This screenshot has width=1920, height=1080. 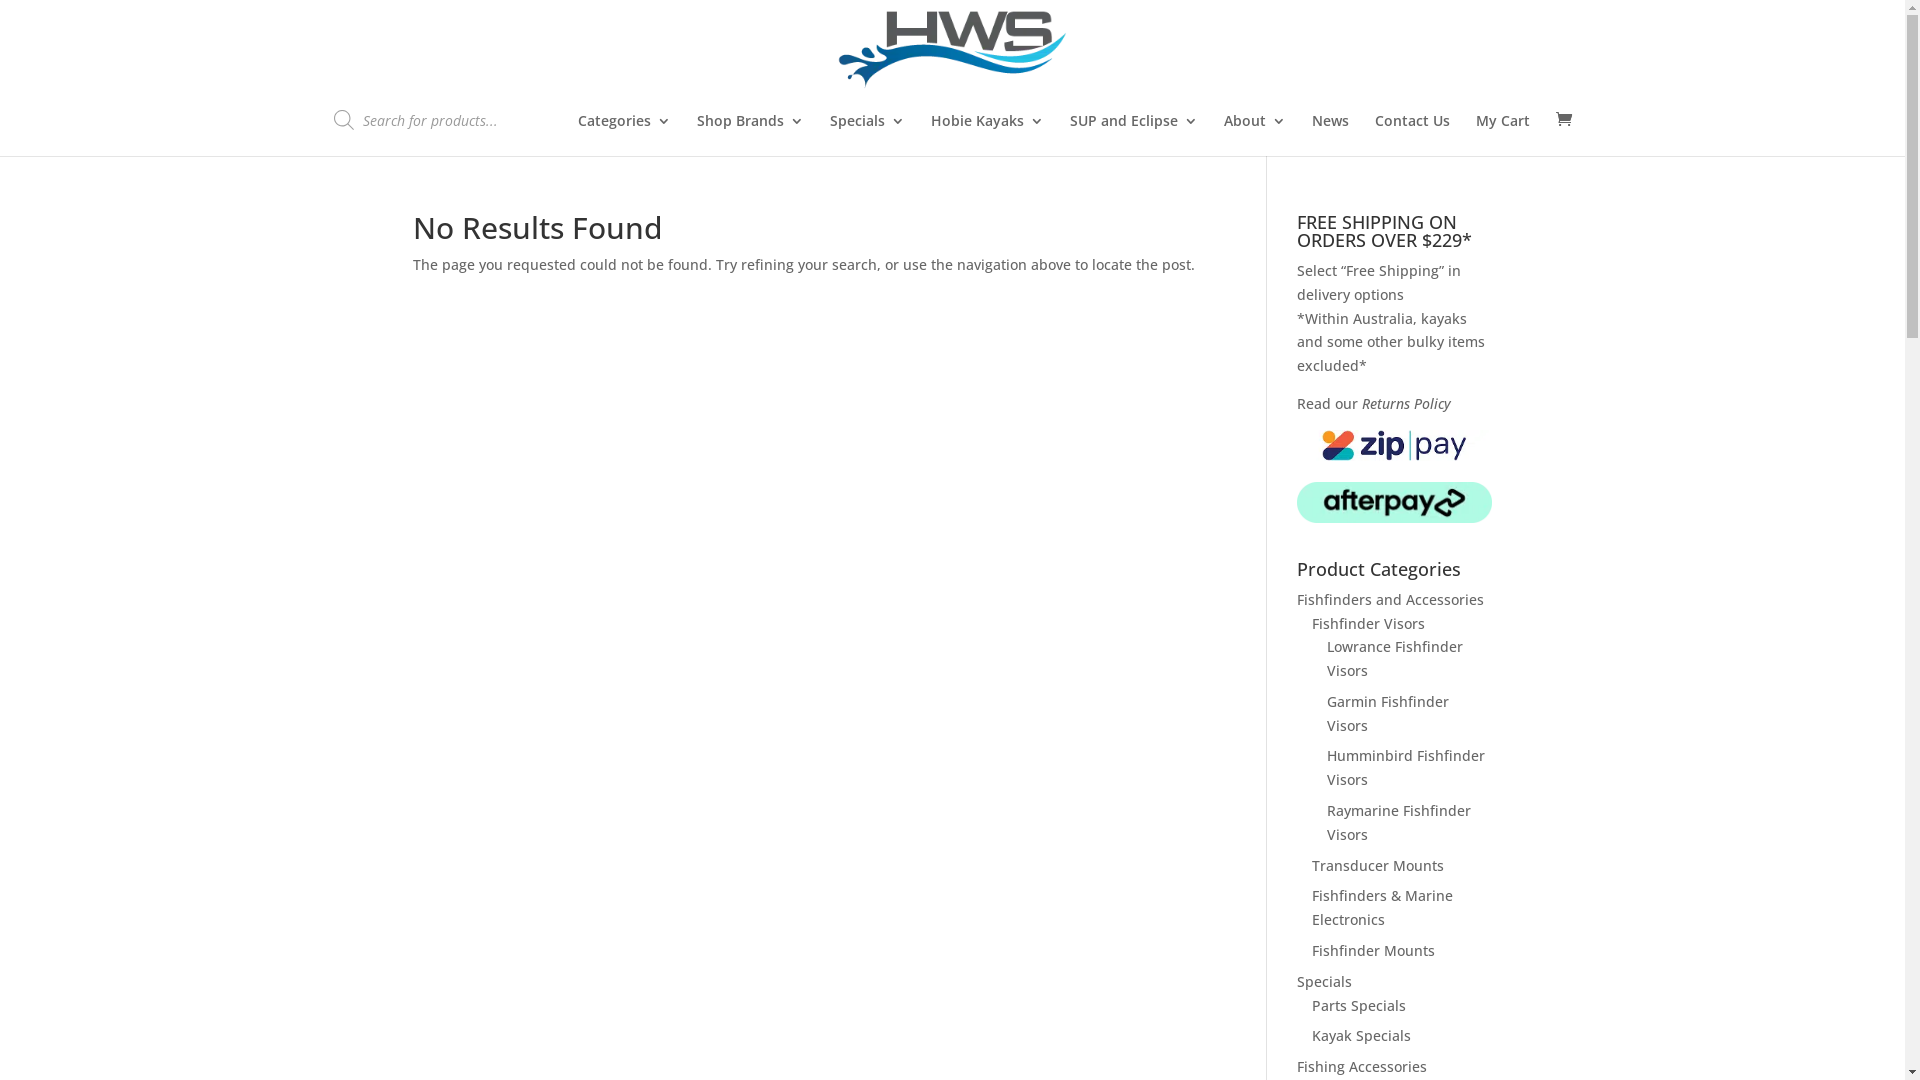 What do you see at coordinates (1255, 134) in the screenshot?
I see `About` at bounding box center [1255, 134].